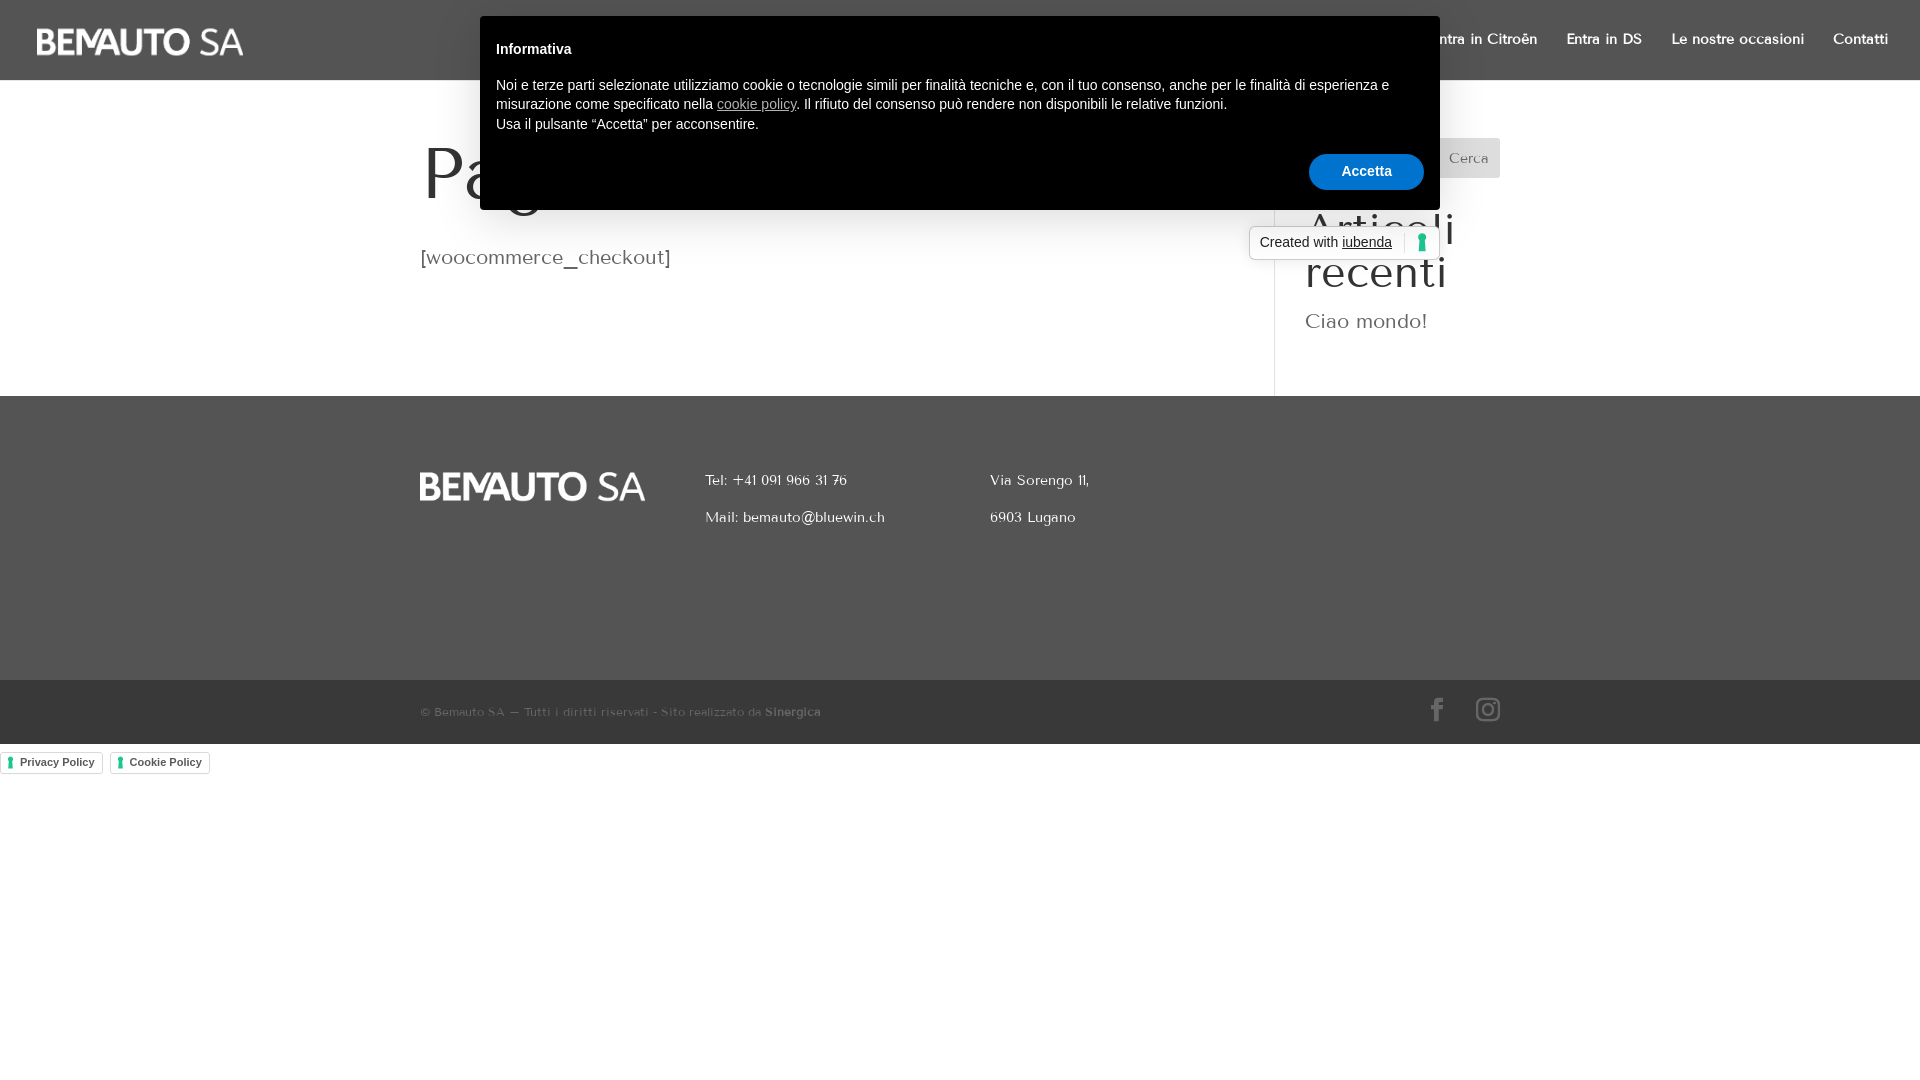 The width and height of the screenshot is (1920, 1080). I want to click on Contatti, so click(1860, 56).